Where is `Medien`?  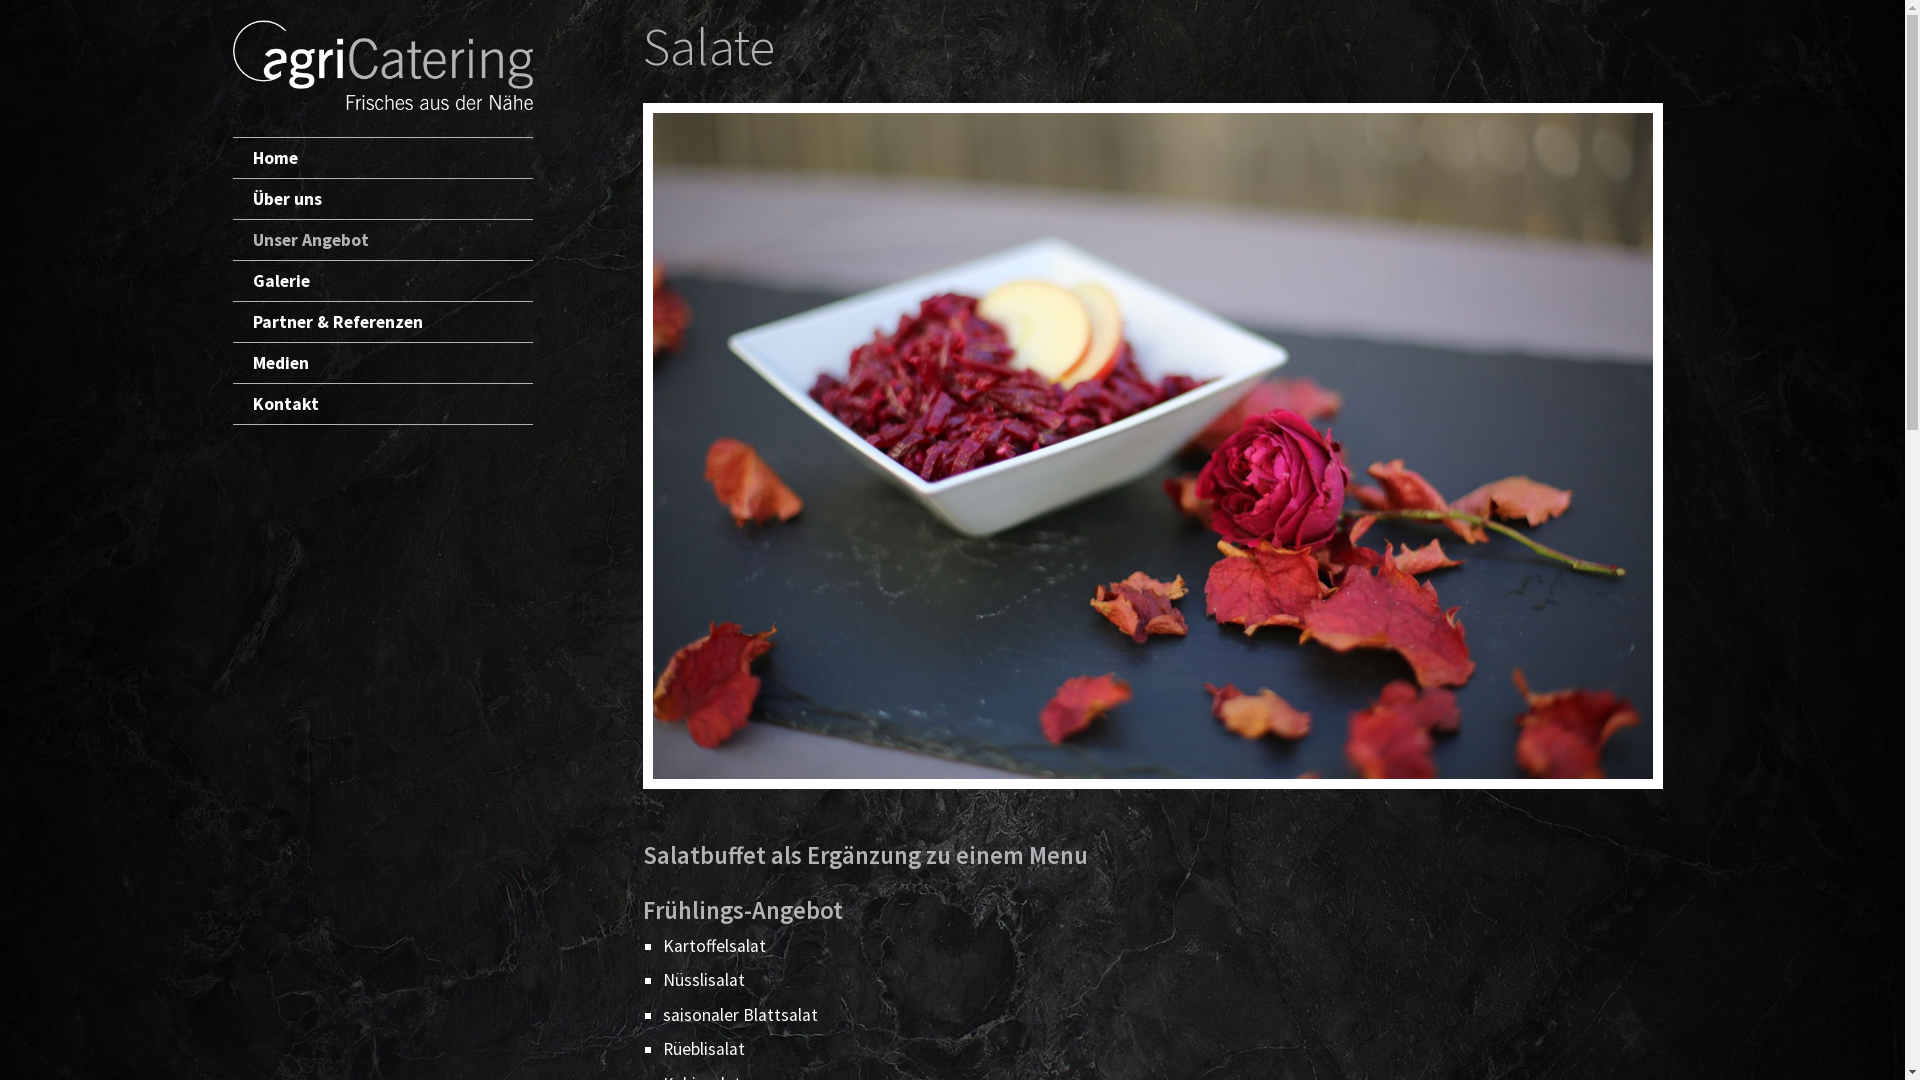
Medien is located at coordinates (382, 362).